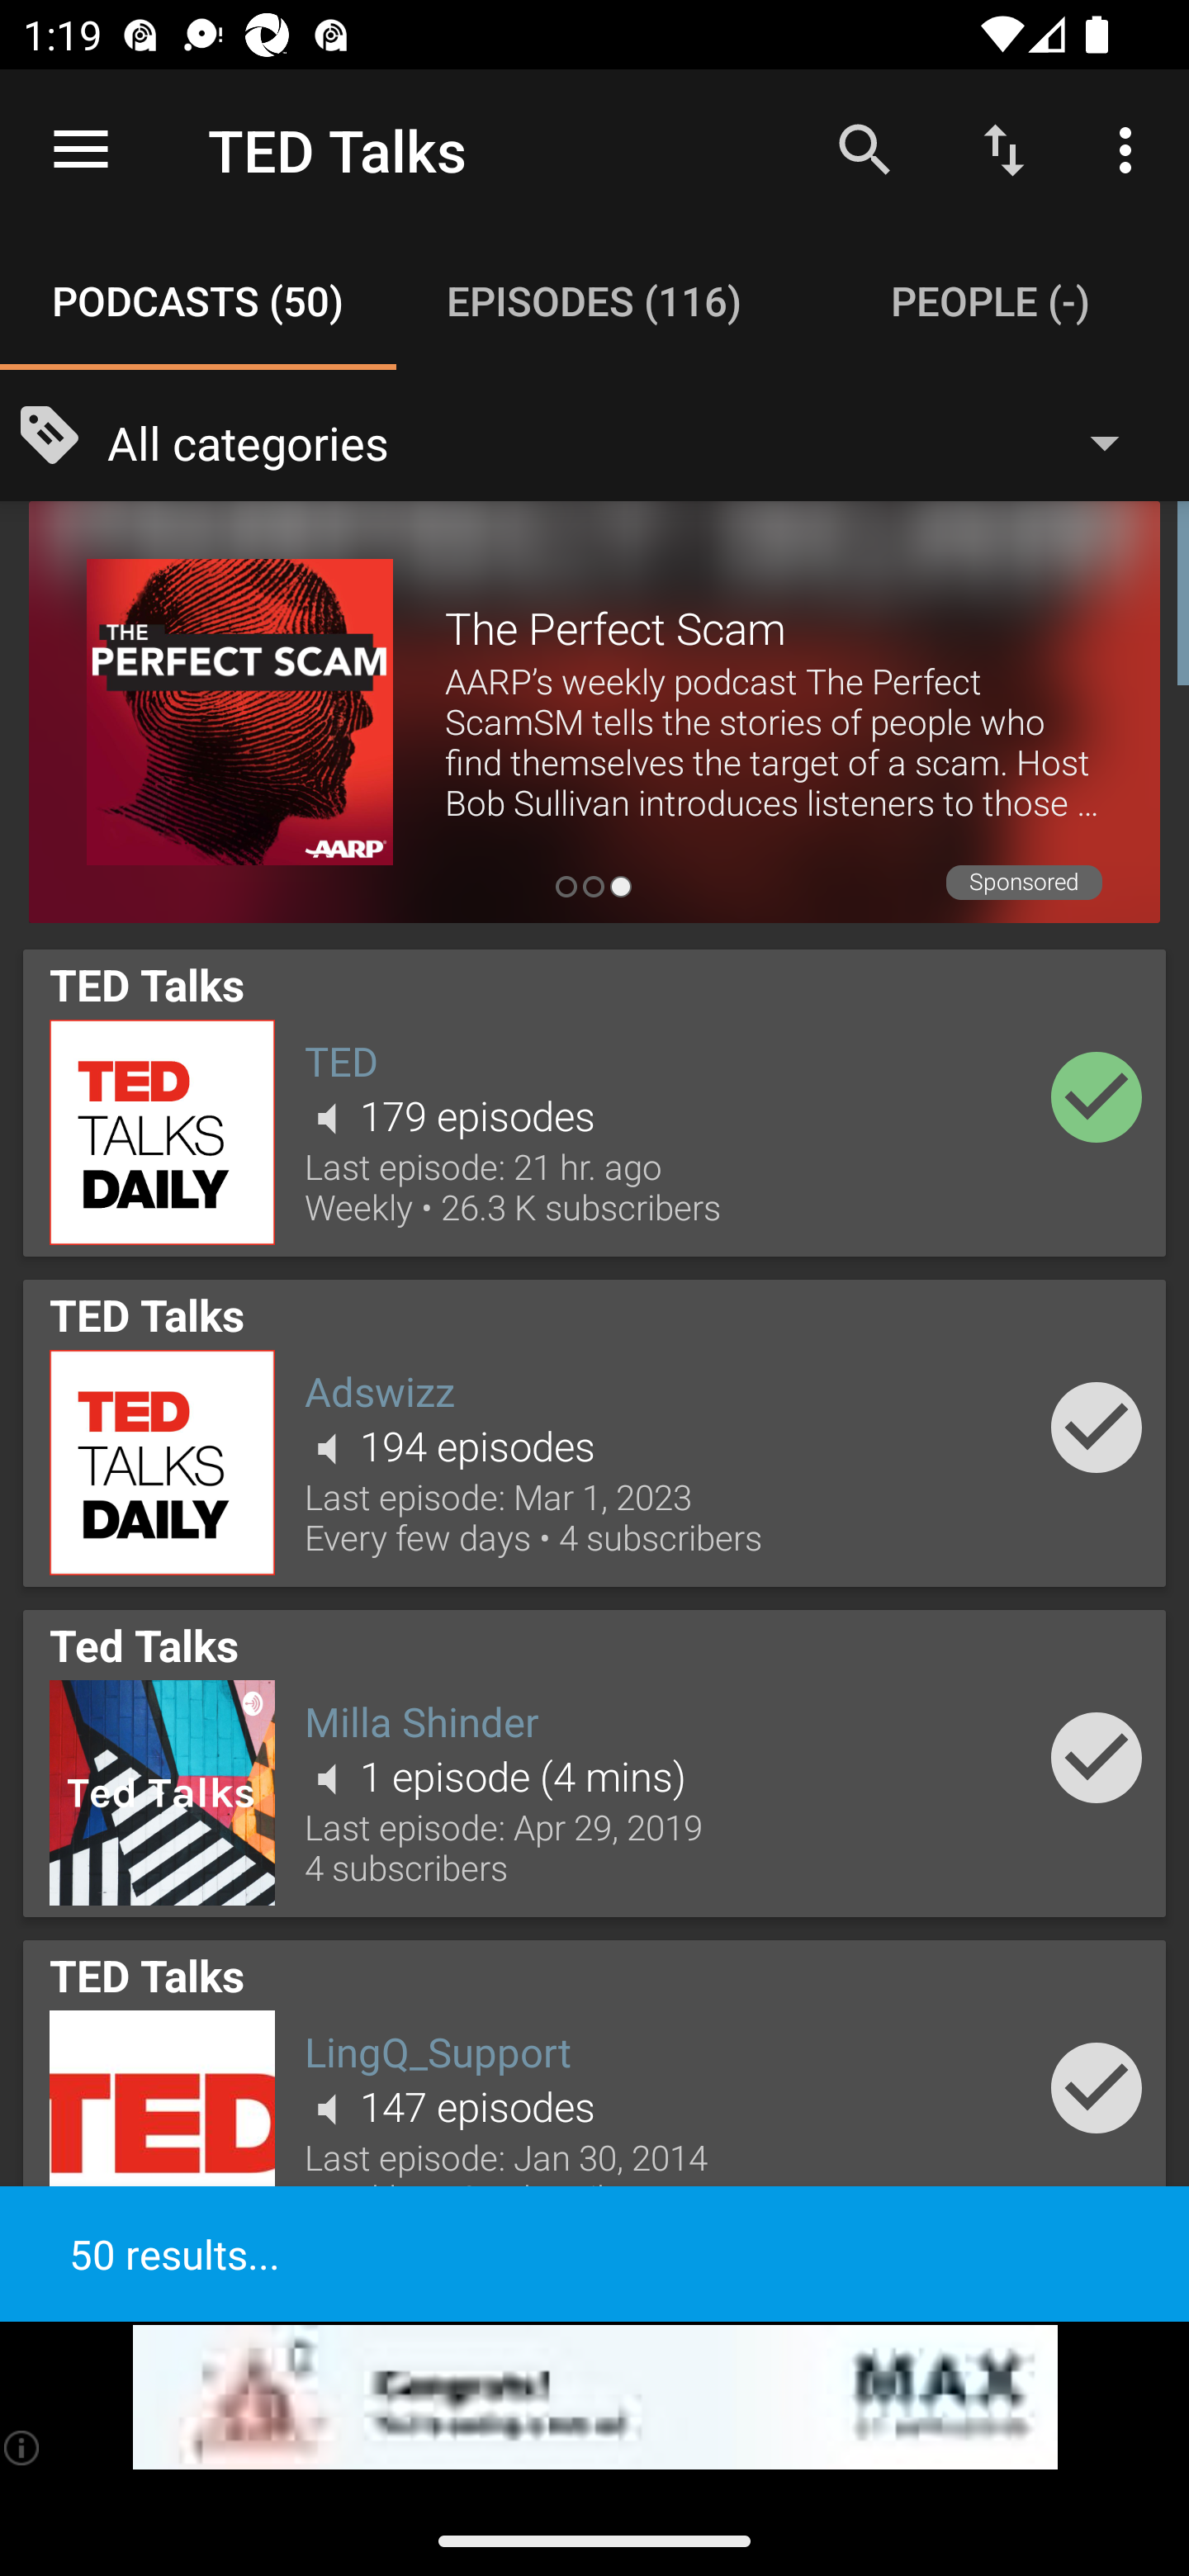 This screenshot has width=1189, height=2576. What do you see at coordinates (1131, 149) in the screenshot?
I see `More options` at bounding box center [1131, 149].